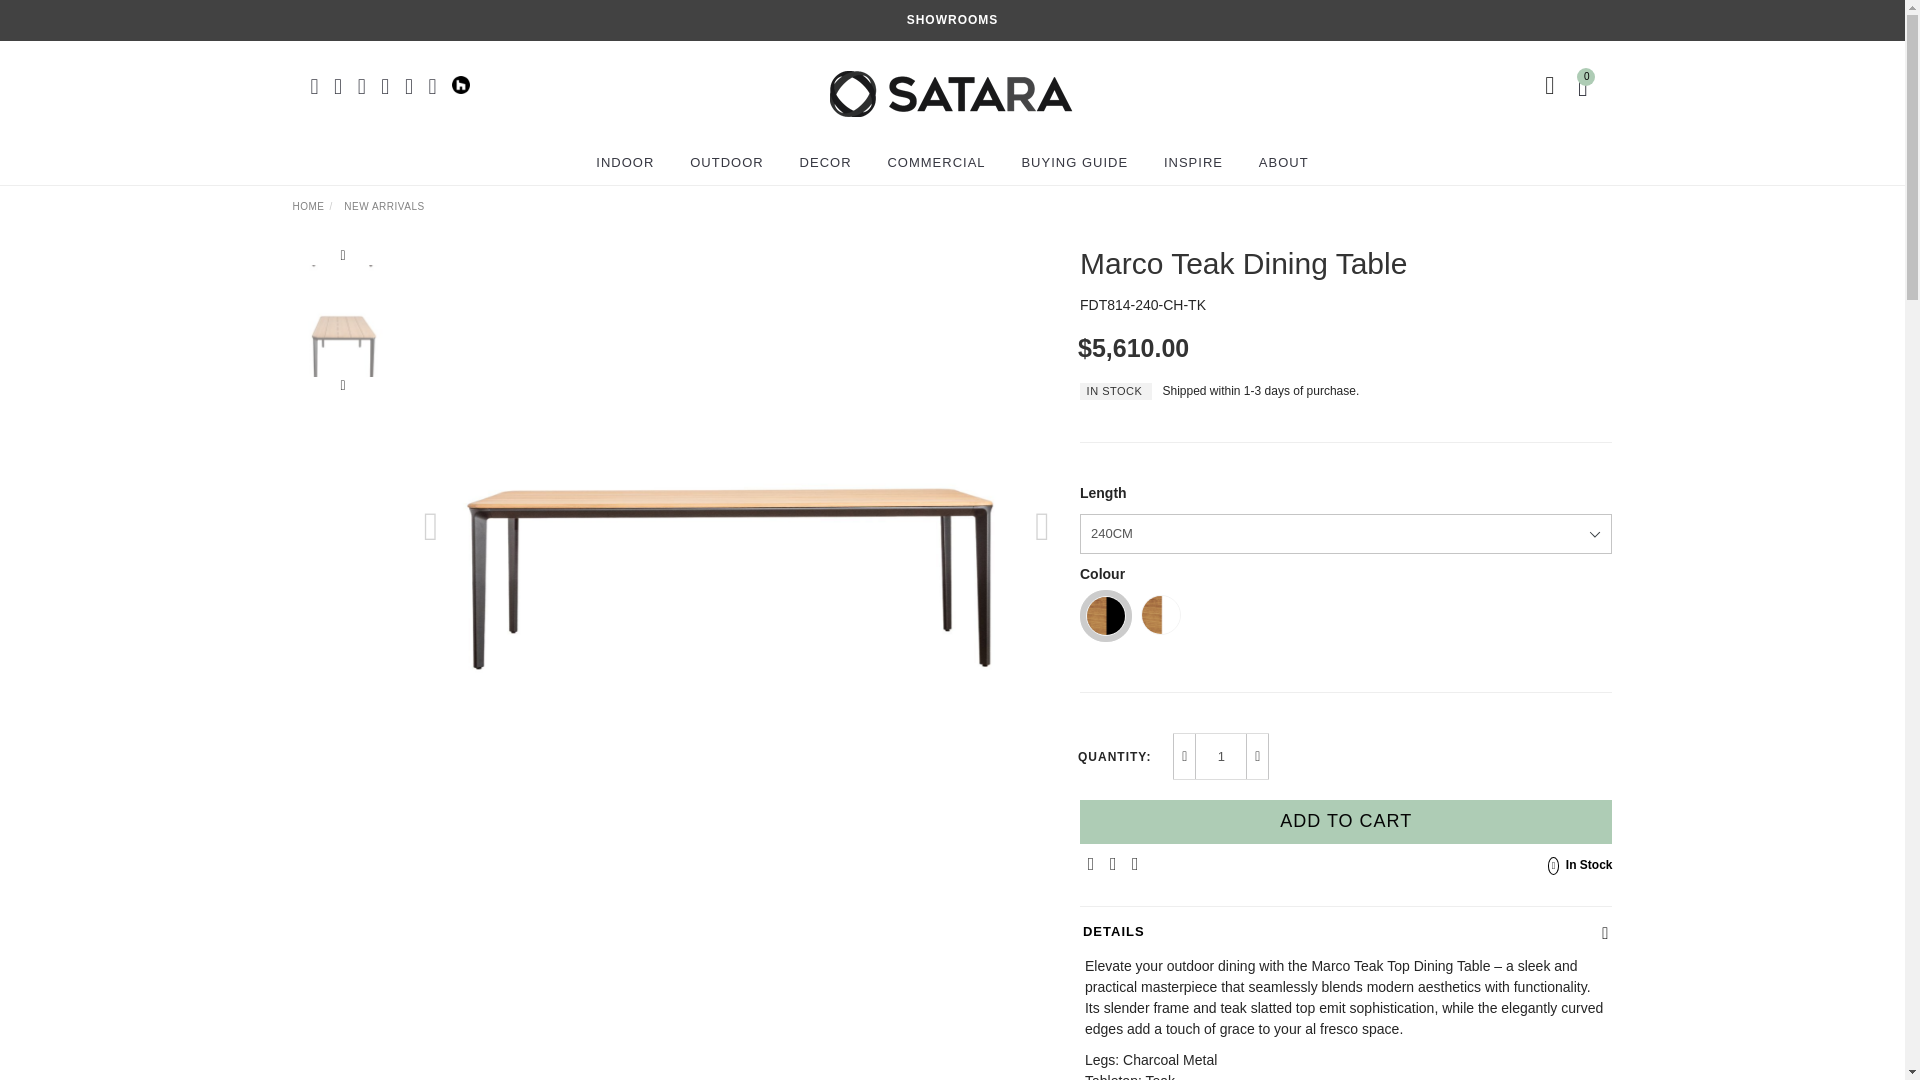 This screenshot has height=1080, width=1920. Describe the element at coordinates (343, 348) in the screenshot. I see `Large View` at that location.